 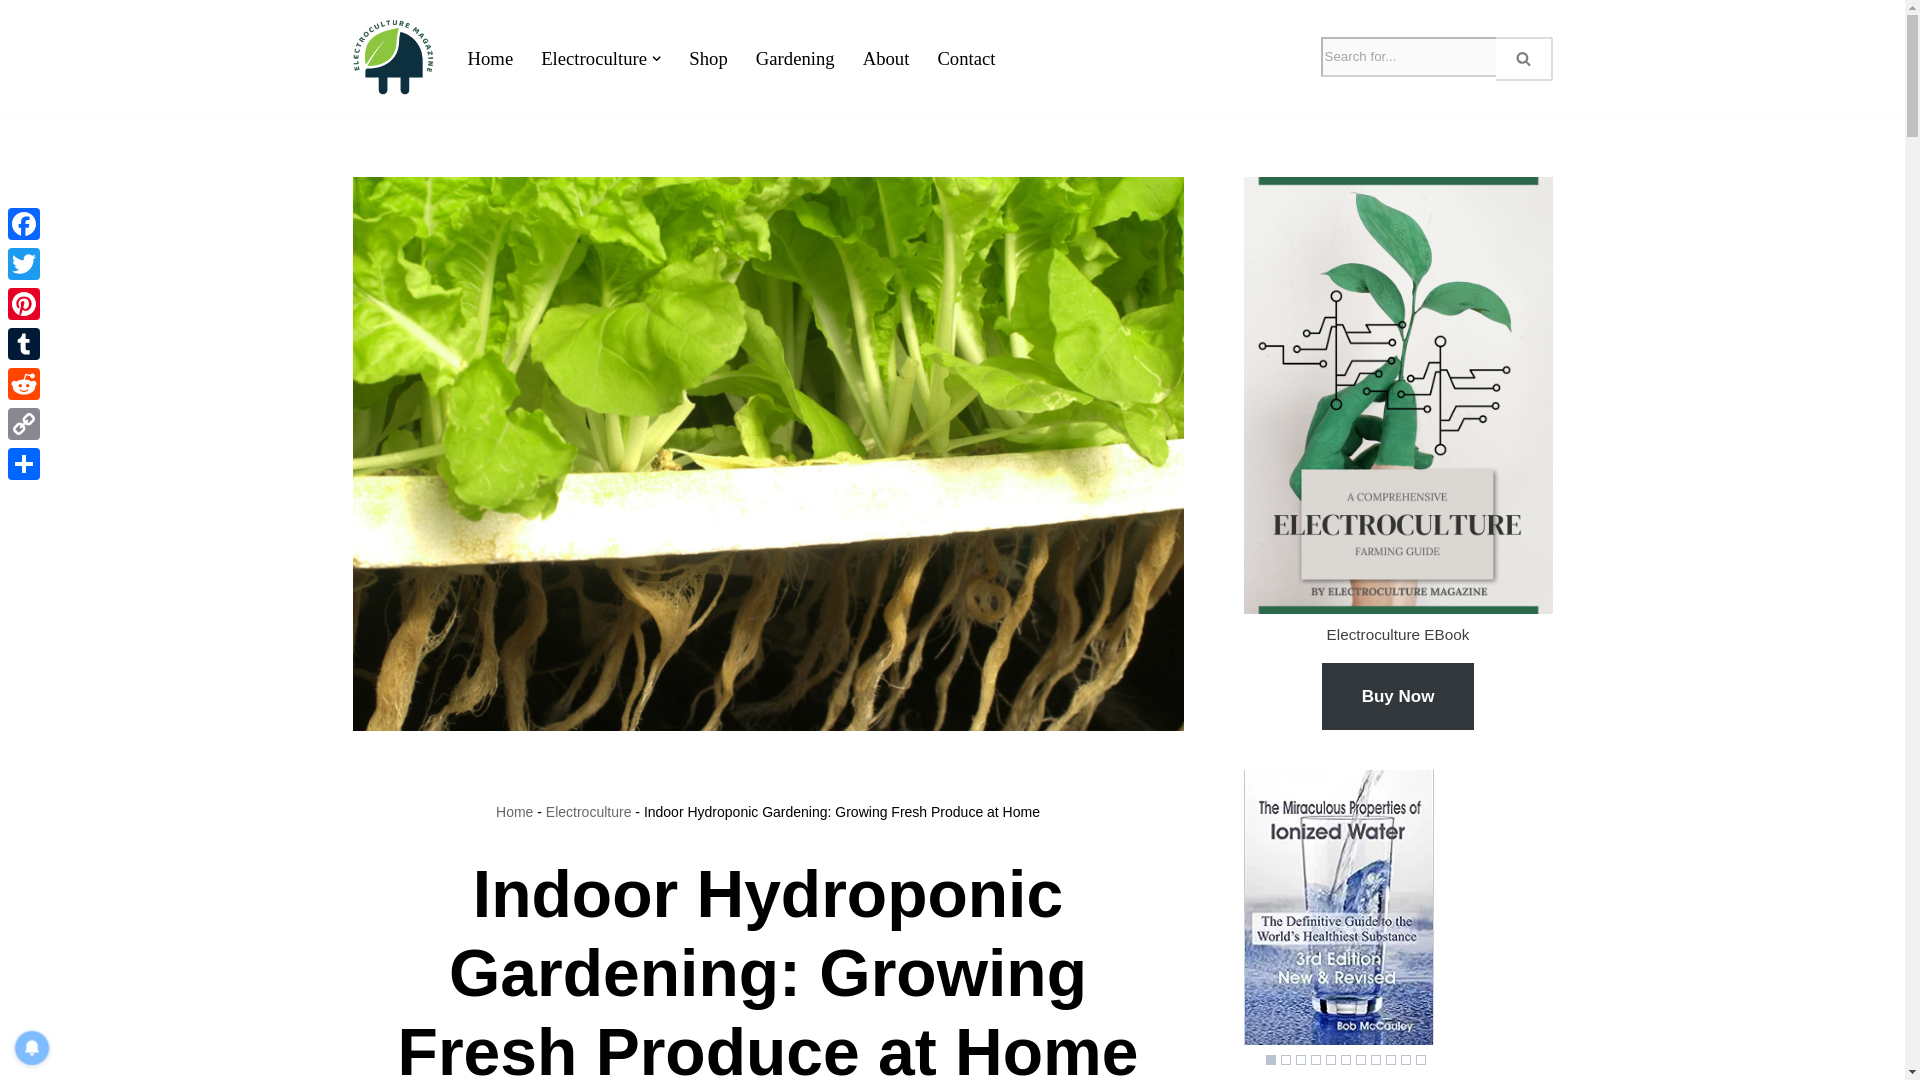 I want to click on Skip to content, so click(x=15, y=42).